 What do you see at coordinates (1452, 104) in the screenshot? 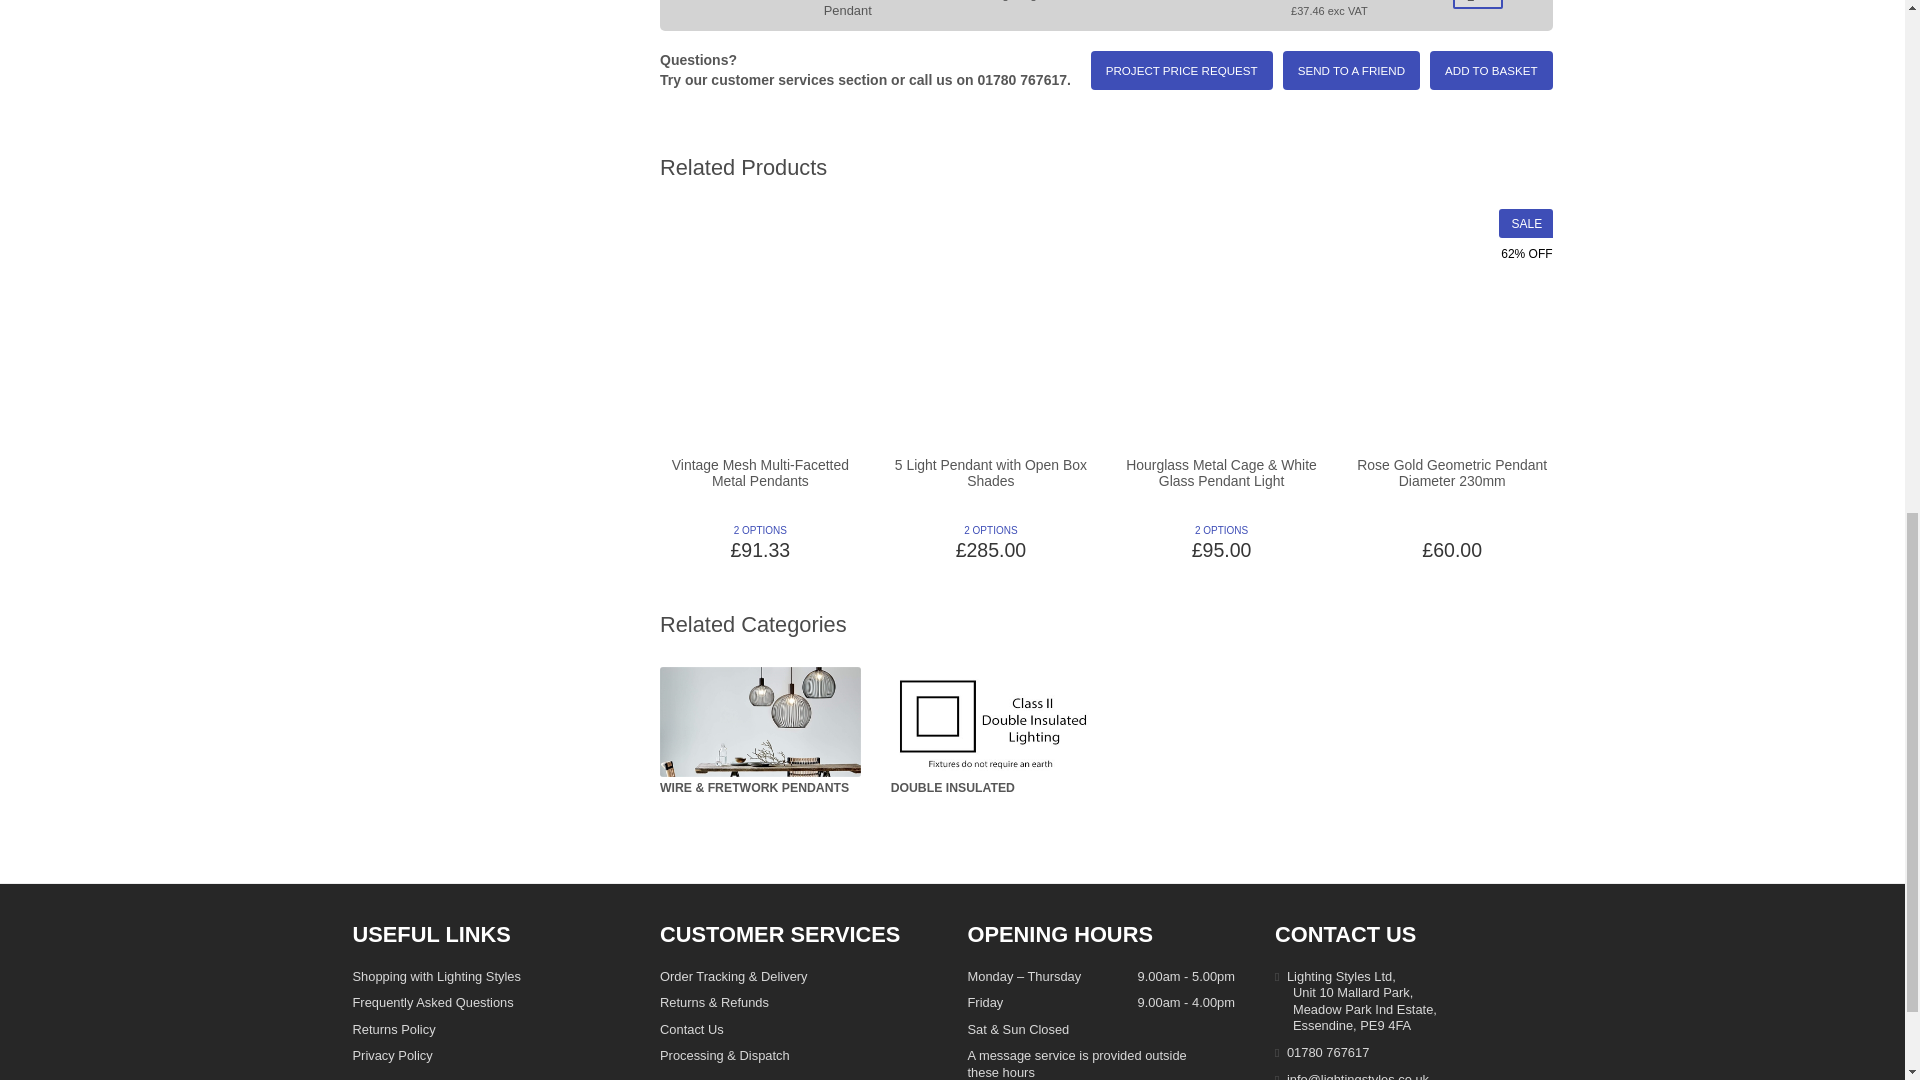
I see `Rose Gold Geometric Pendant Diameter 230mm` at bounding box center [1452, 104].